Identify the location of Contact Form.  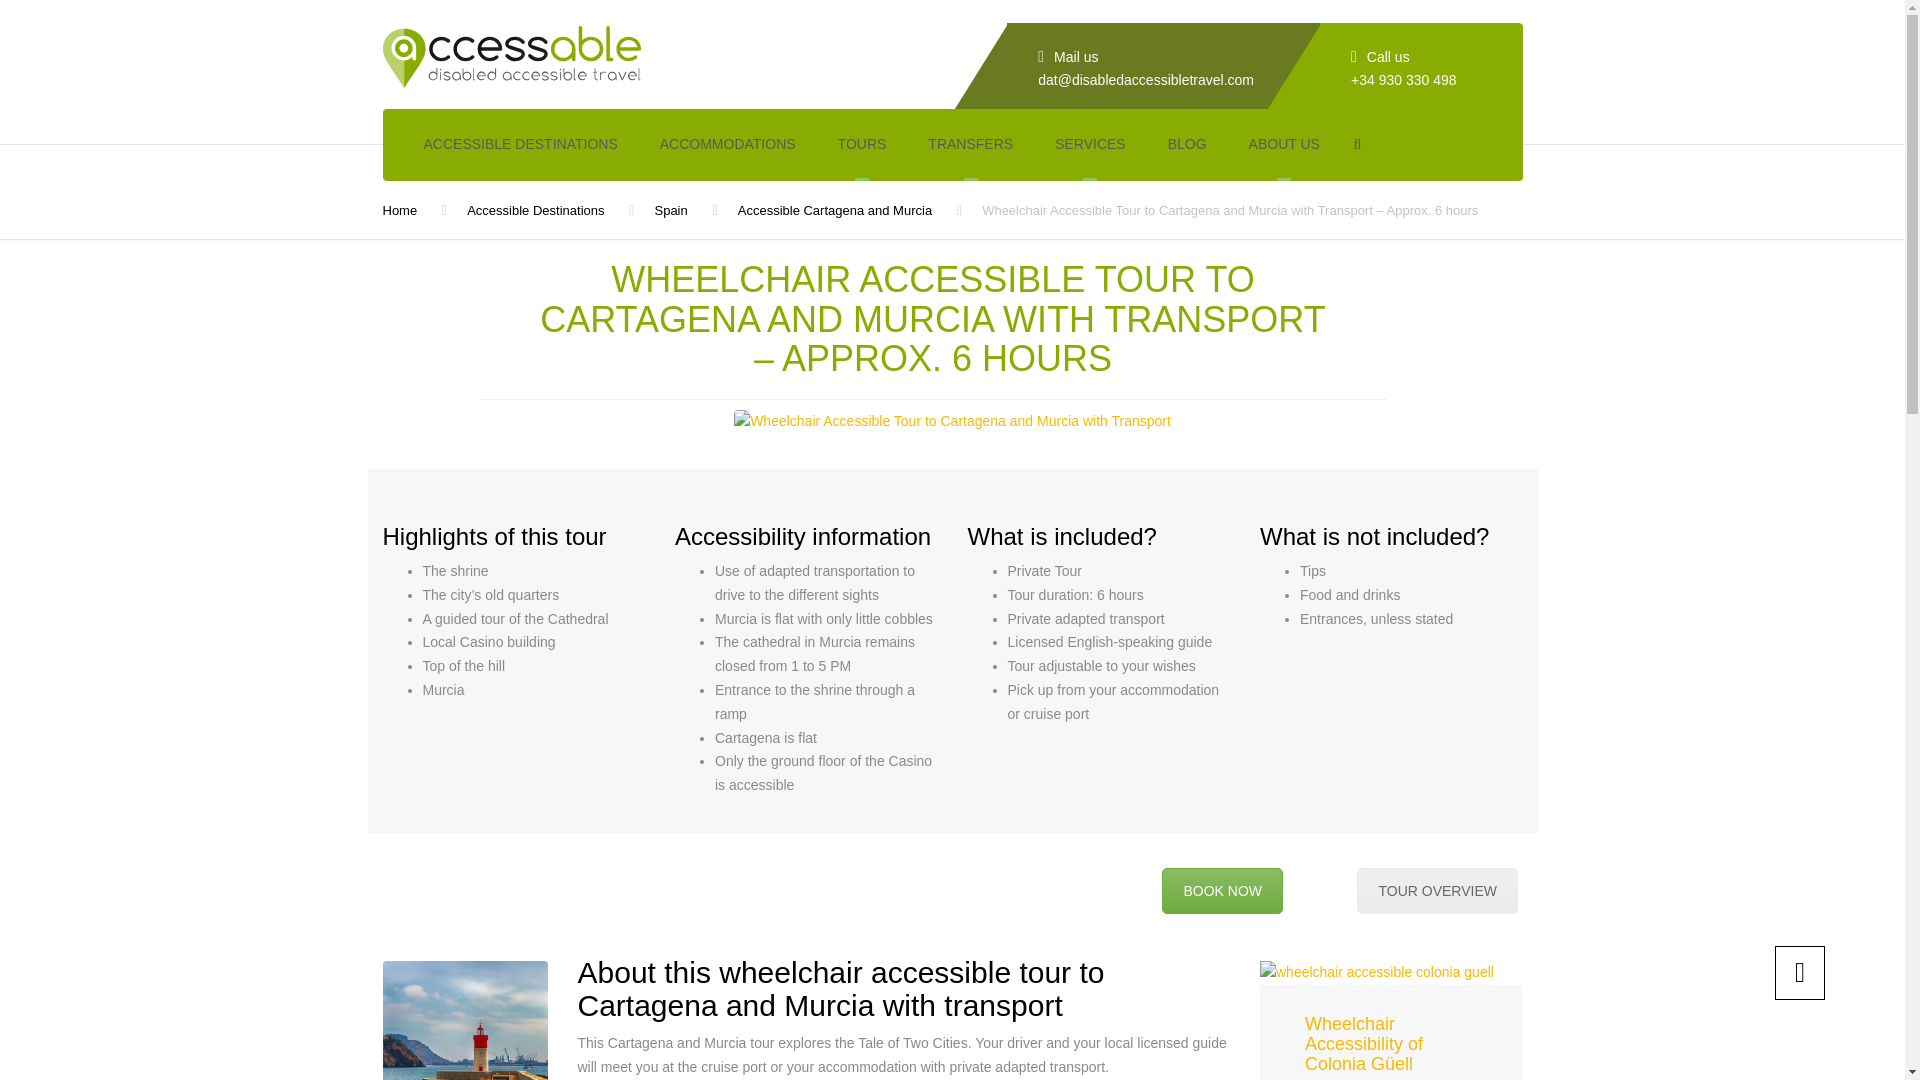
(1222, 890).